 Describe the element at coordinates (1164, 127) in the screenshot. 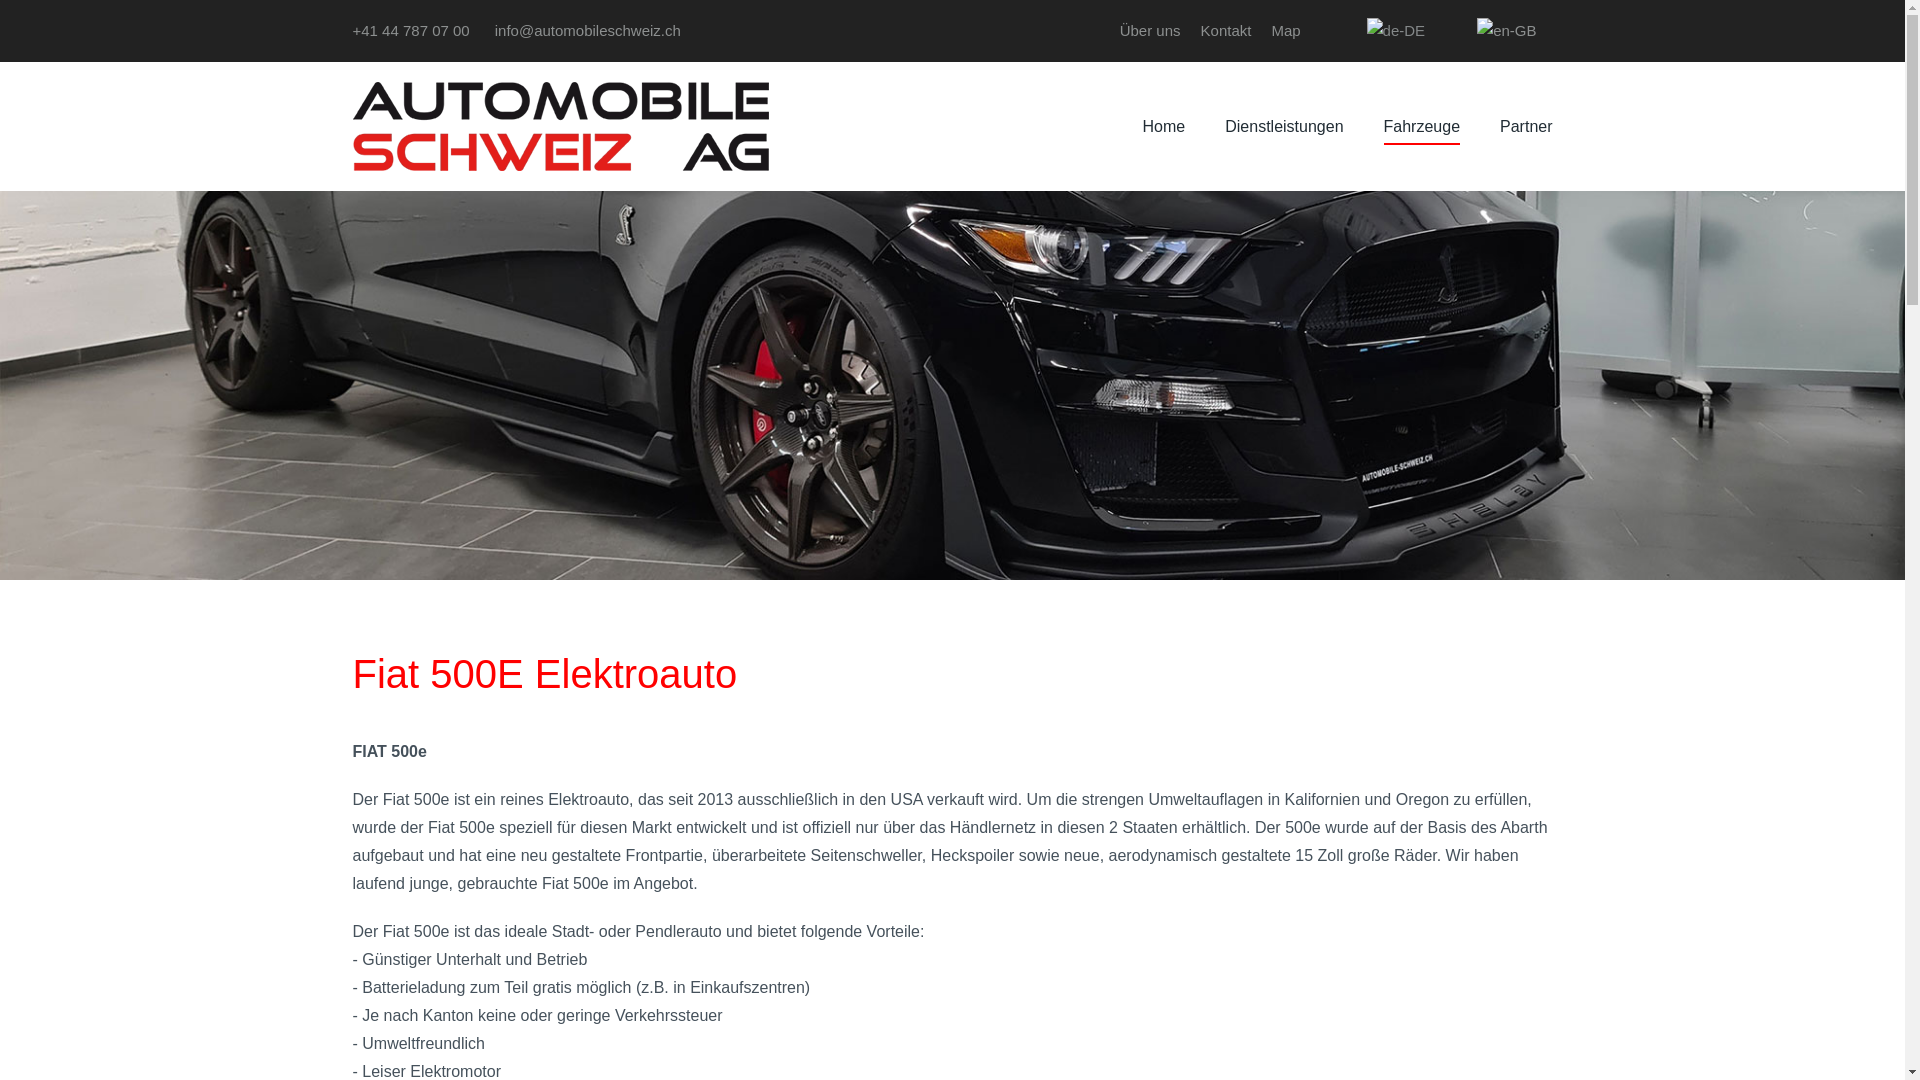

I see `Home` at that location.